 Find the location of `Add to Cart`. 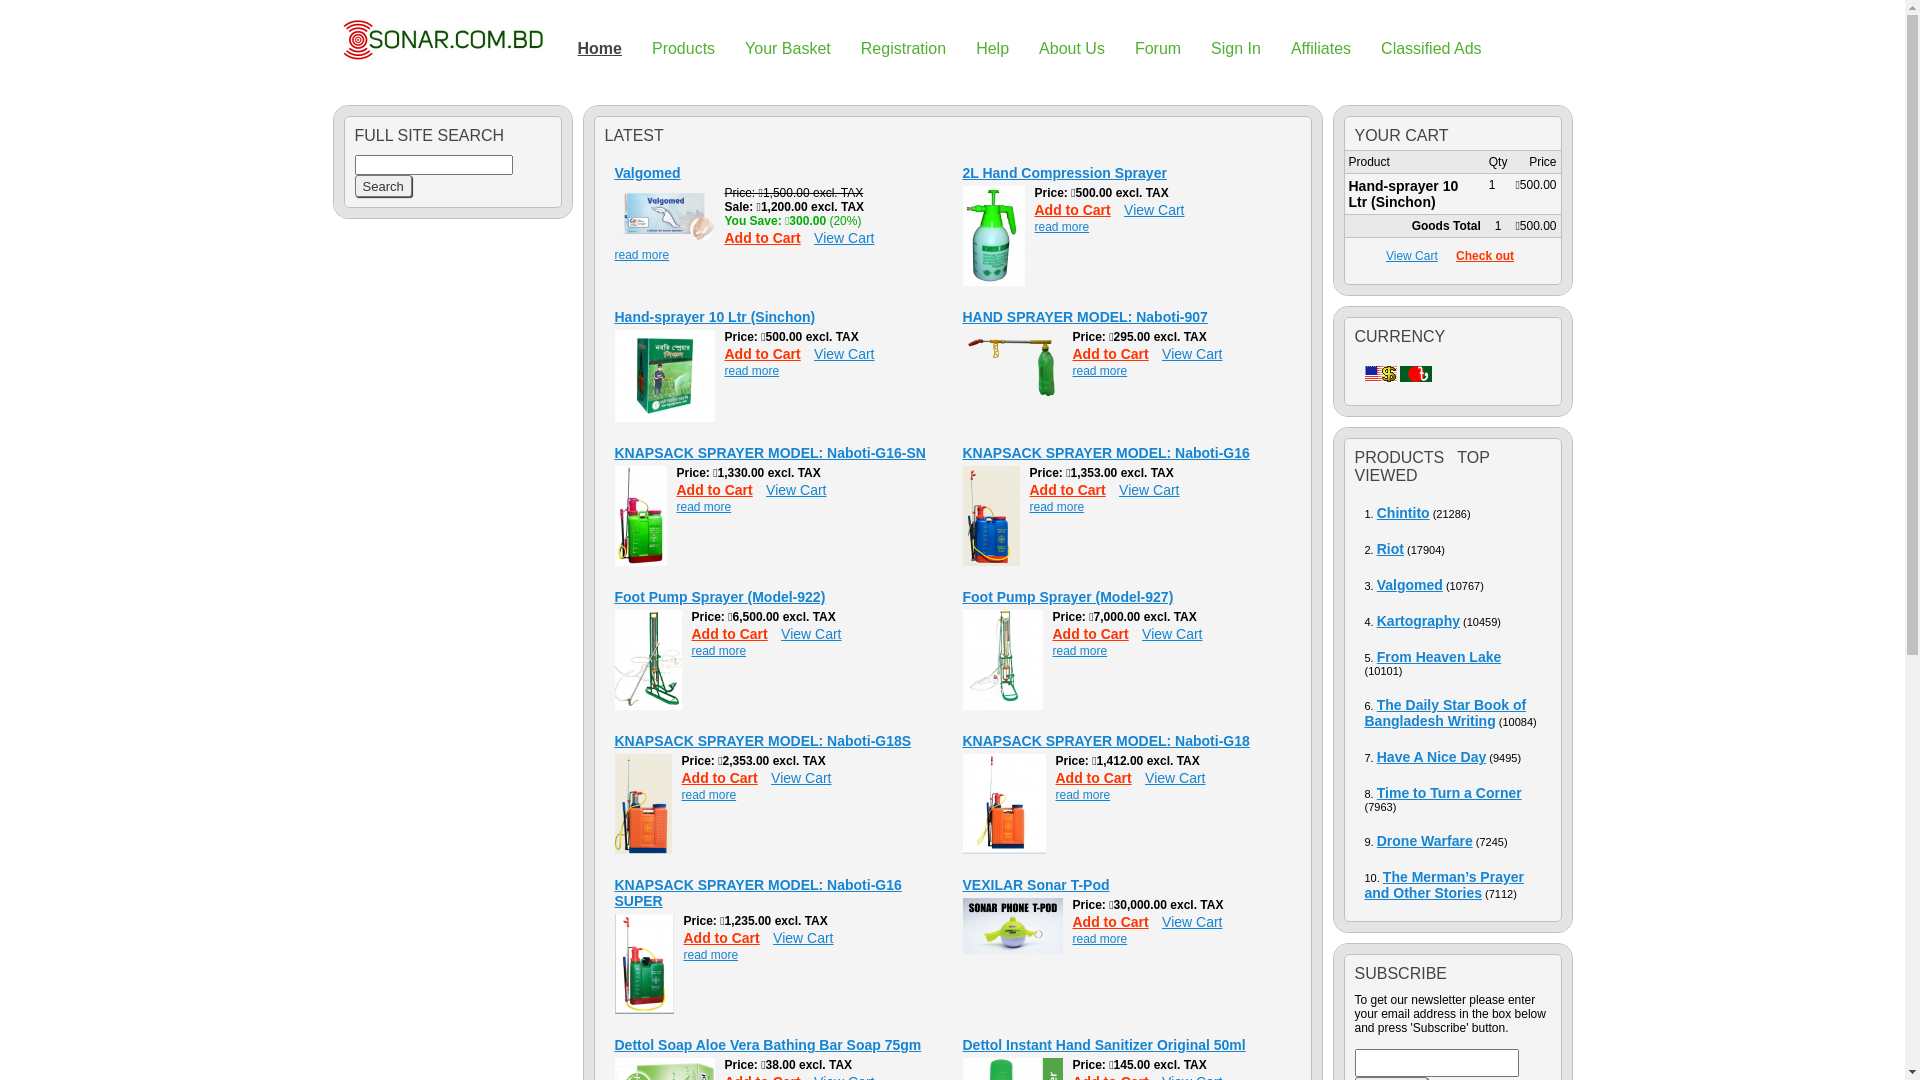

Add to Cart is located at coordinates (1115, 354).